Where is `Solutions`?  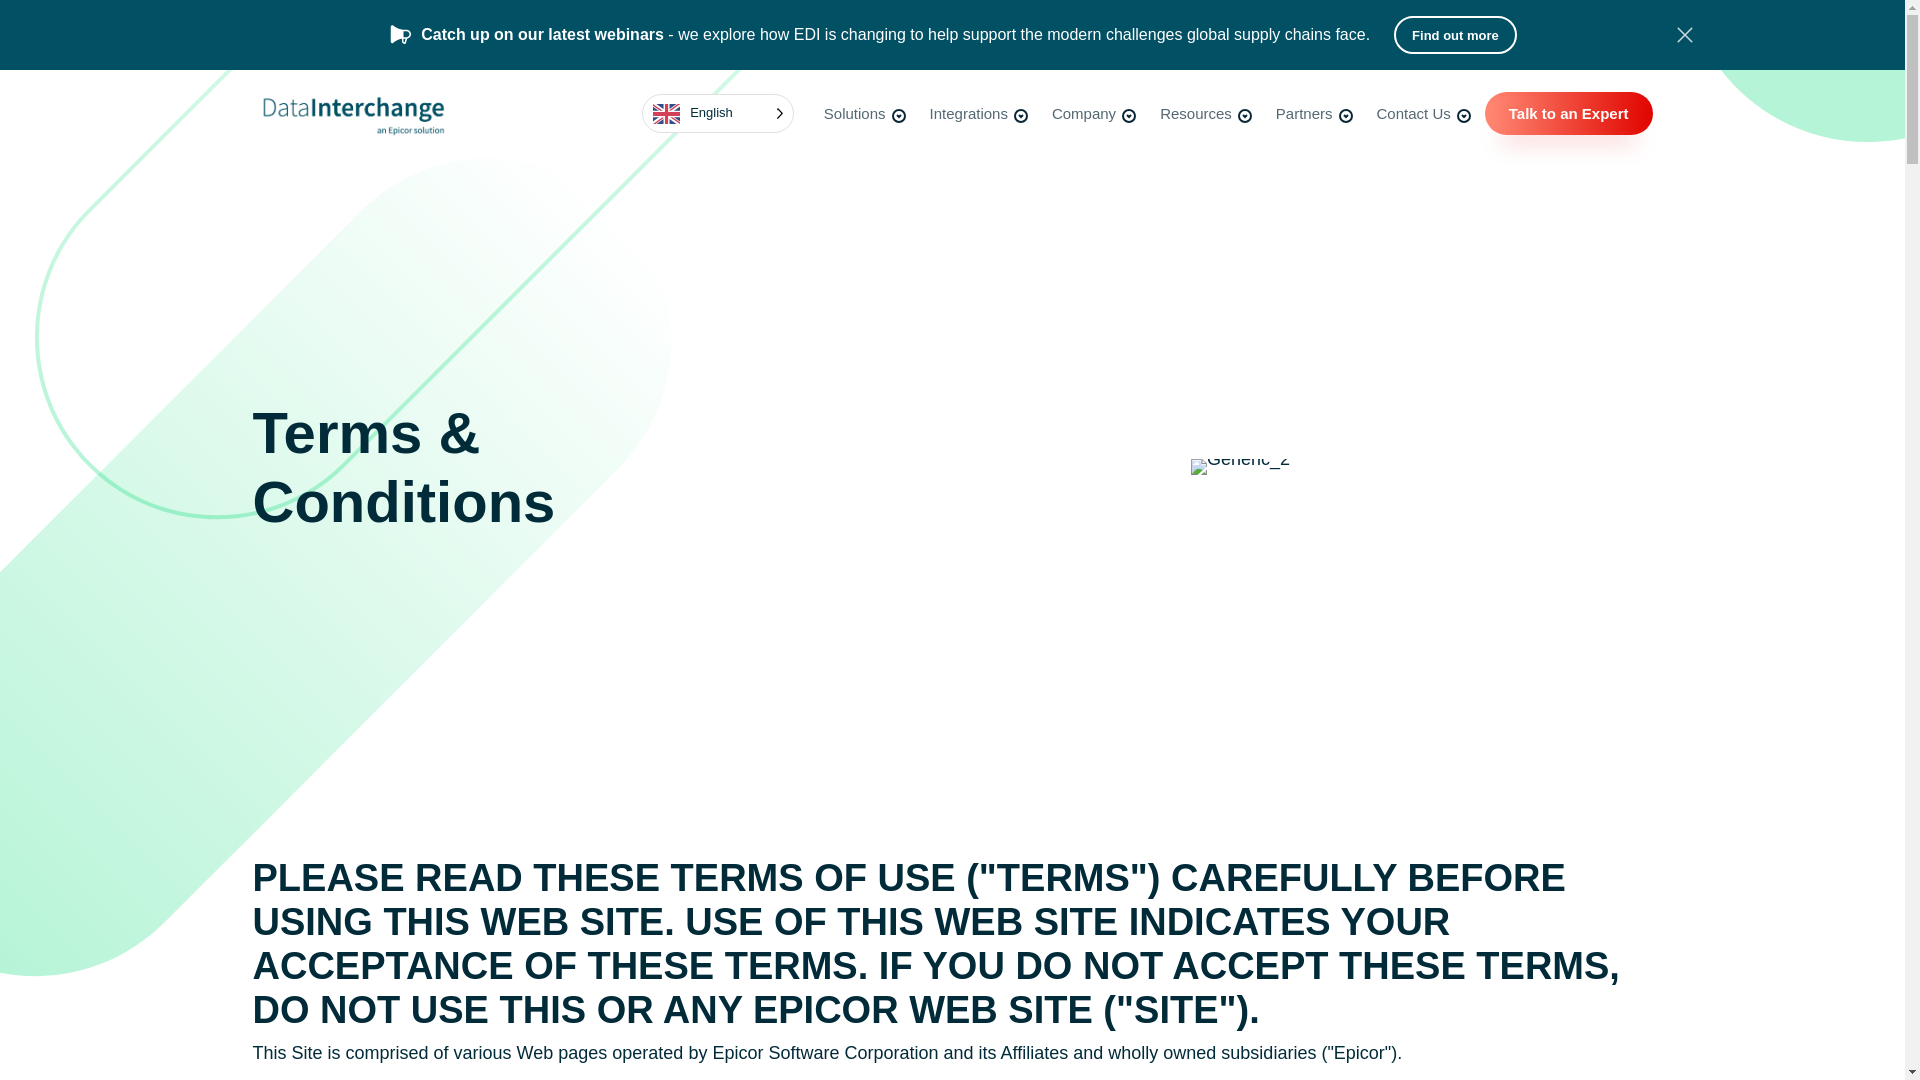
Solutions is located at coordinates (866, 114).